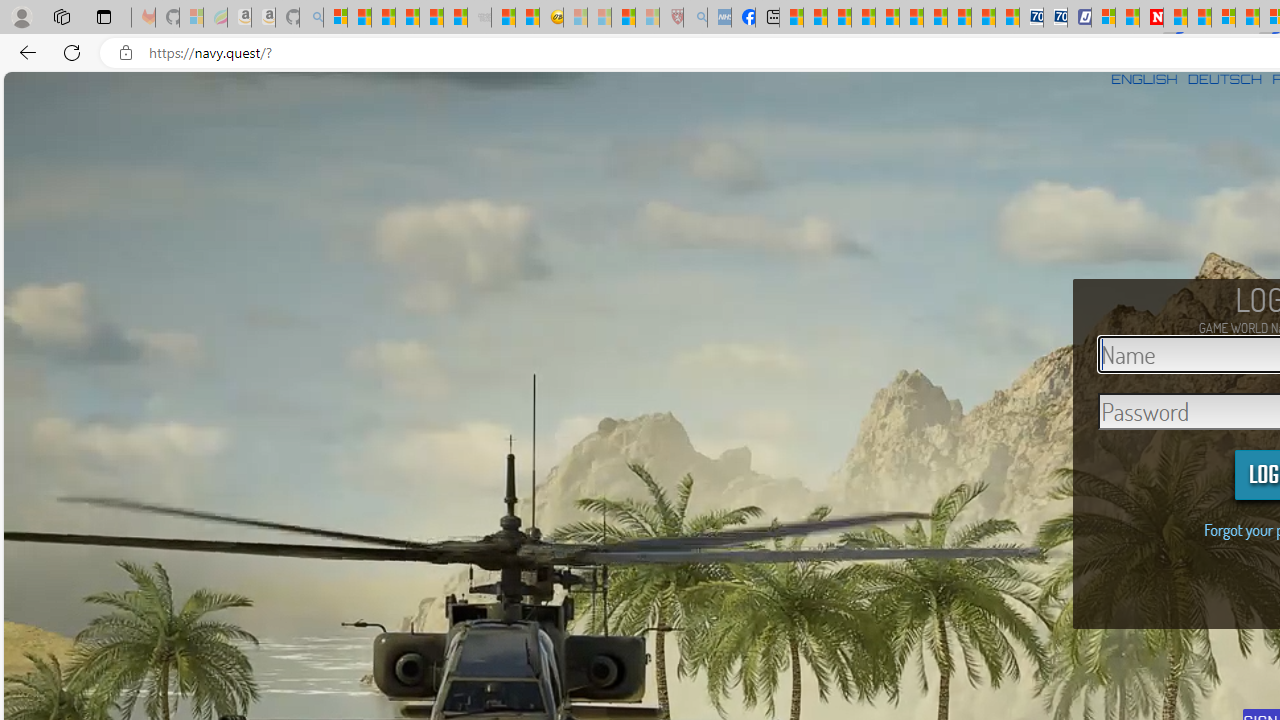 This screenshot has width=1280, height=720. I want to click on Combat Siege - Sleeping, so click(480, 18).